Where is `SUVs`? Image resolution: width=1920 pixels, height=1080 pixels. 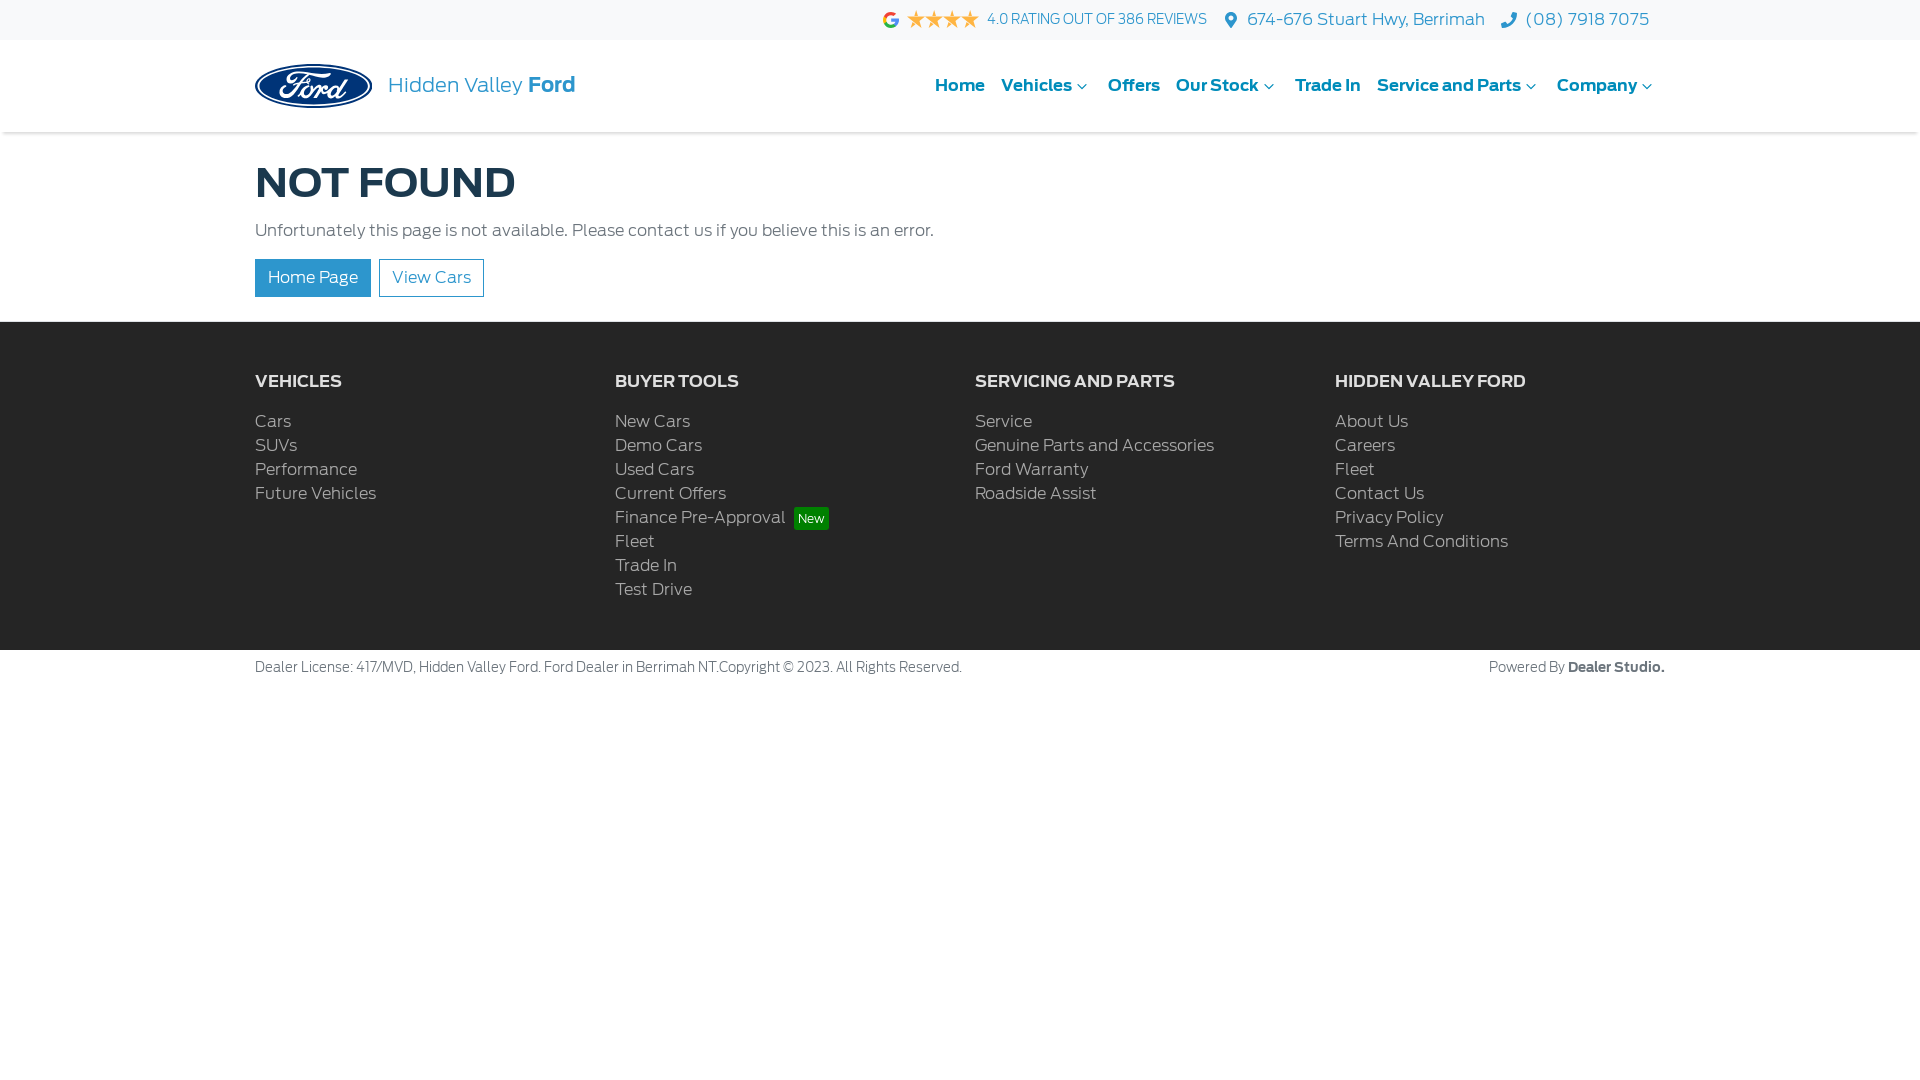 SUVs is located at coordinates (276, 446).